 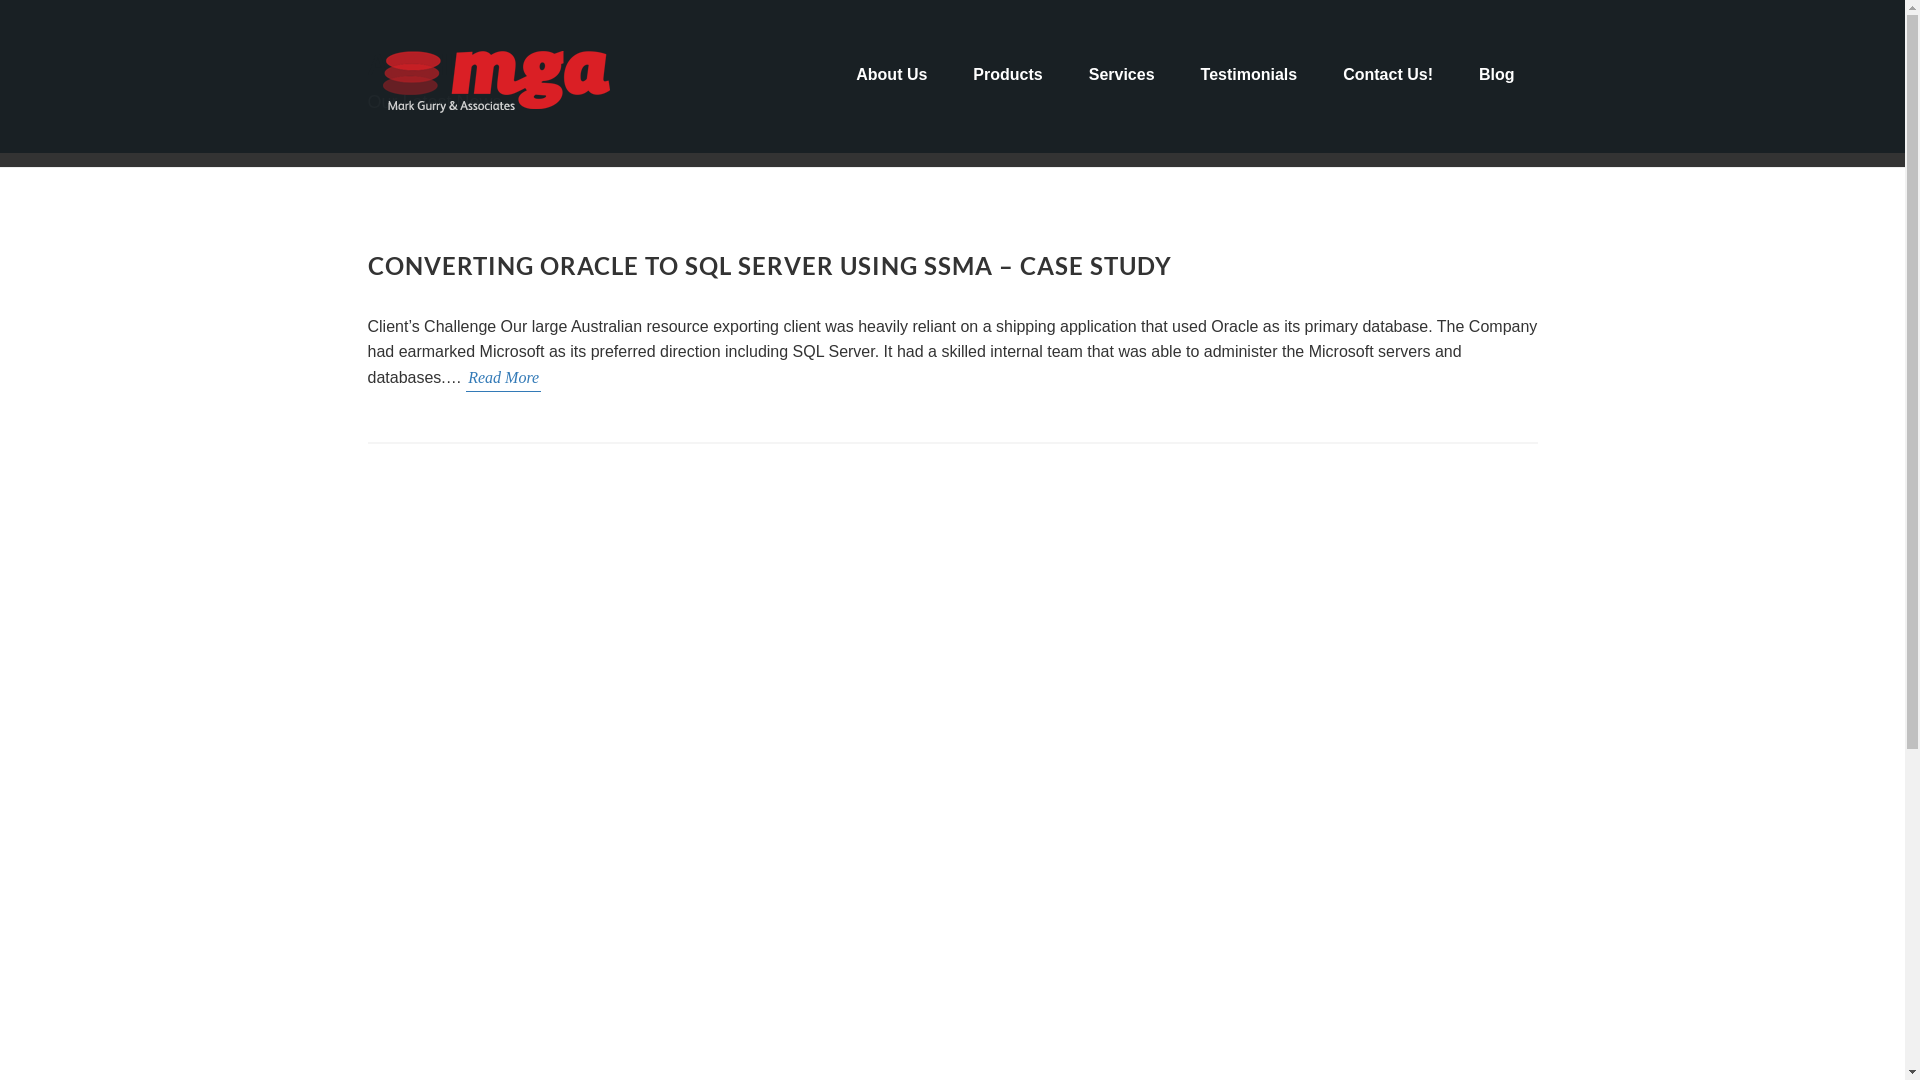 What do you see at coordinates (1122, 75) in the screenshot?
I see `Services` at bounding box center [1122, 75].